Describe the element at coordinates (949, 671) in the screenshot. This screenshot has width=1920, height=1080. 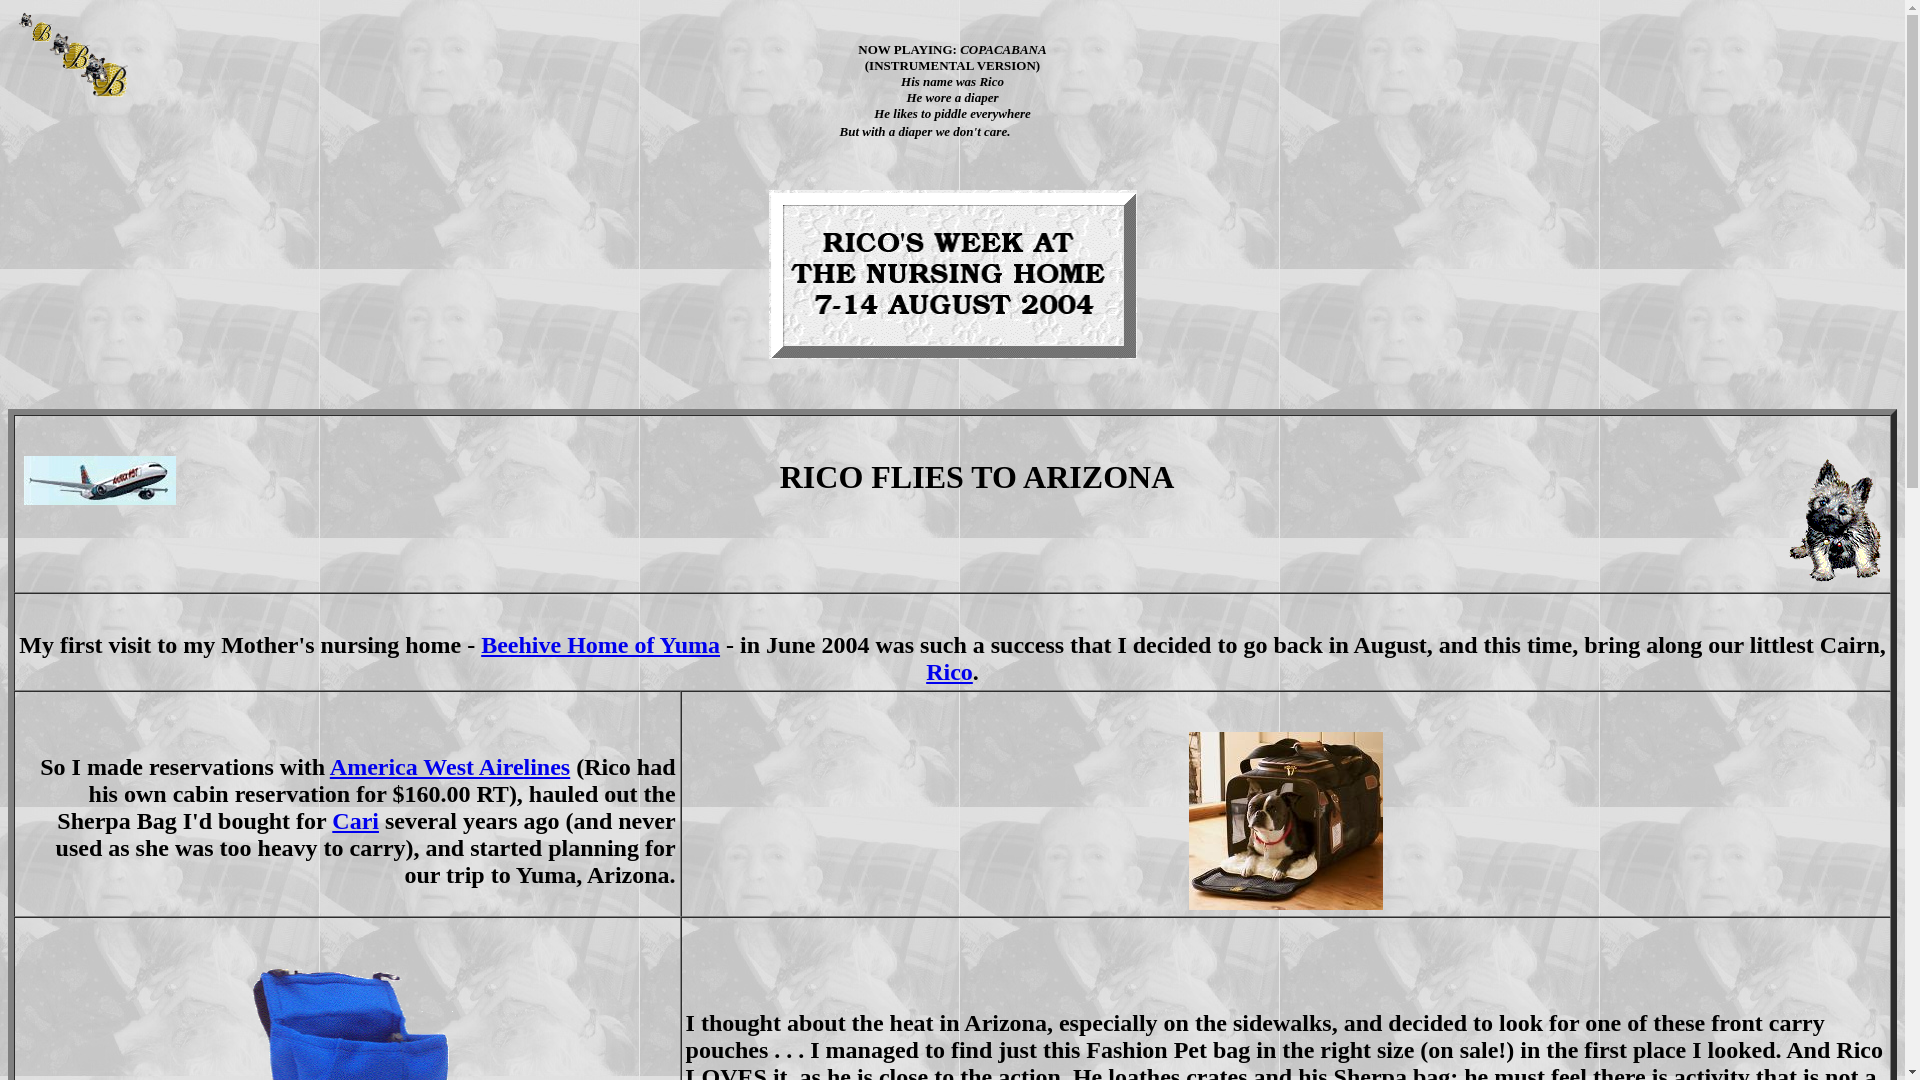
I see `Rico` at that location.